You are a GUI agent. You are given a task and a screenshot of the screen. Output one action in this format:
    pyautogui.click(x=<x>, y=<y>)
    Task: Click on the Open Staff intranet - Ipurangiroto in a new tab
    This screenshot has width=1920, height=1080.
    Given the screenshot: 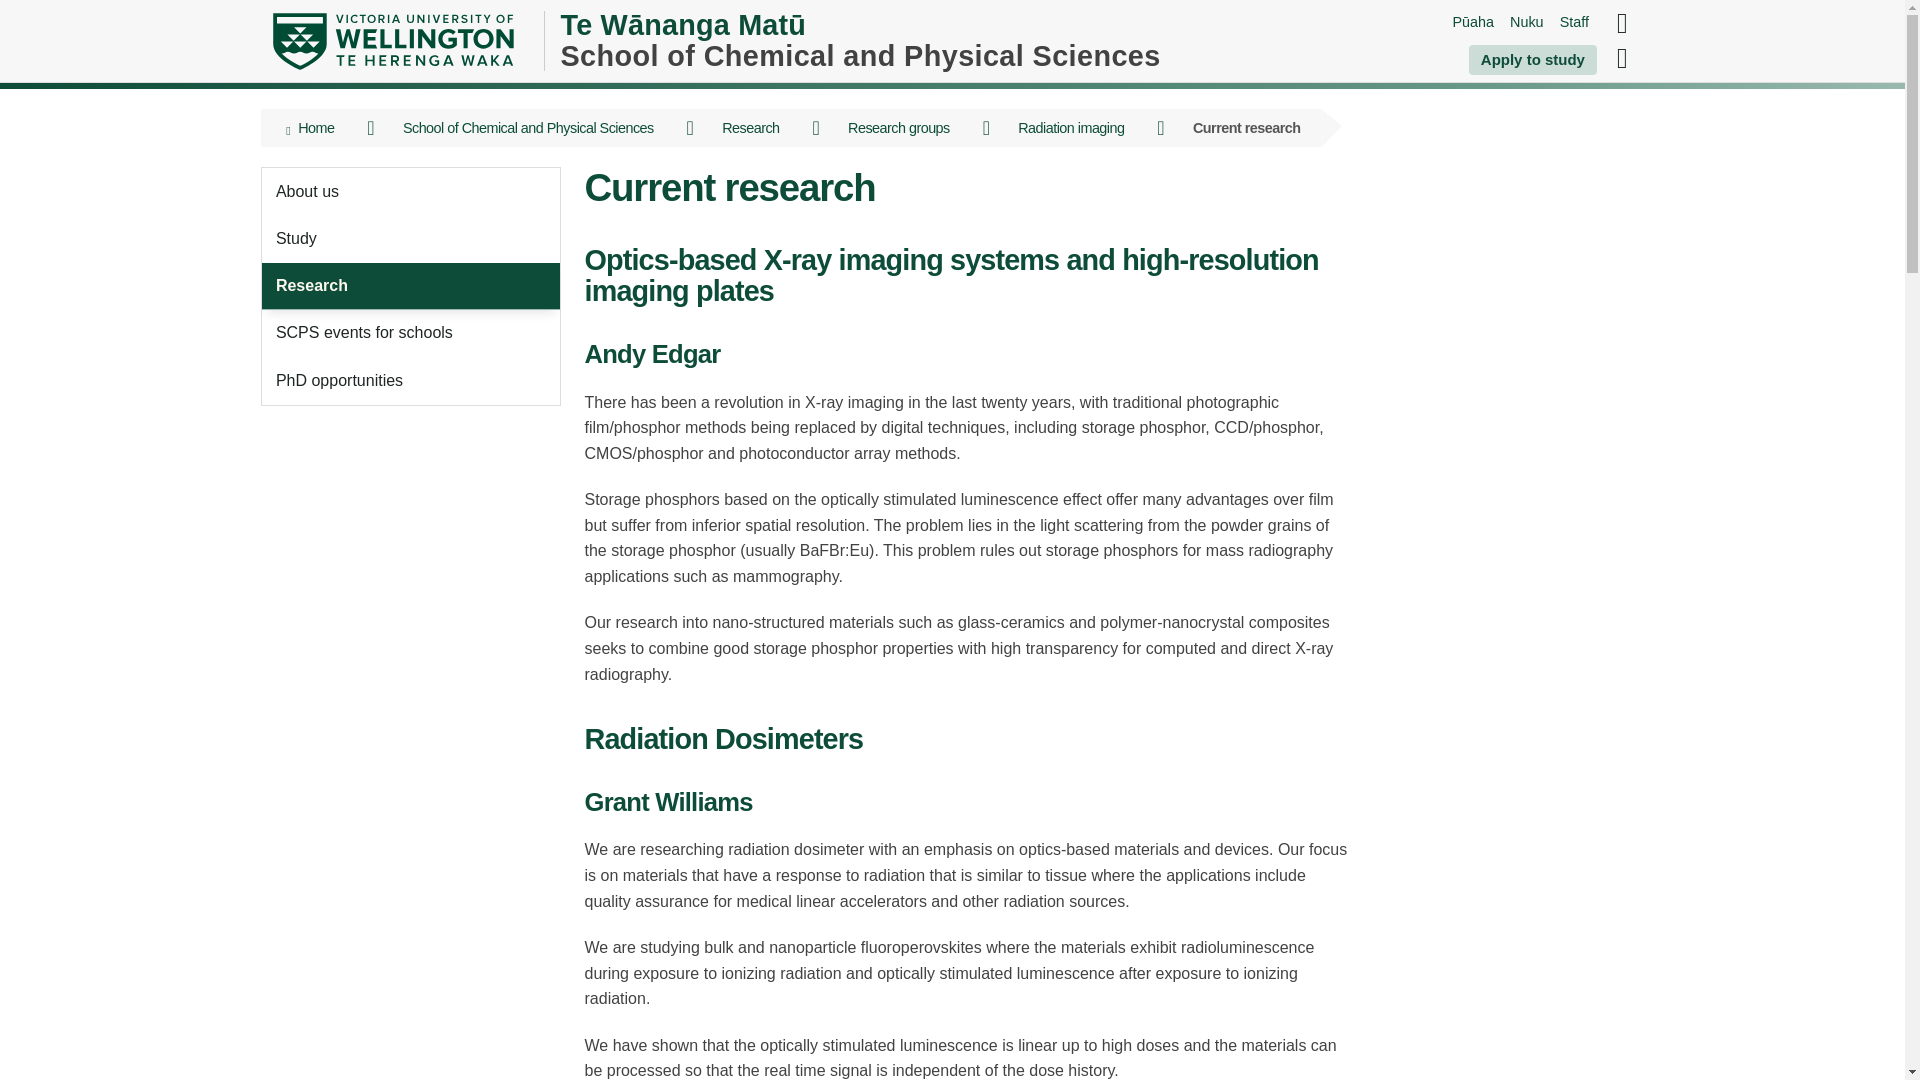 What is the action you would take?
    pyautogui.click(x=1574, y=22)
    